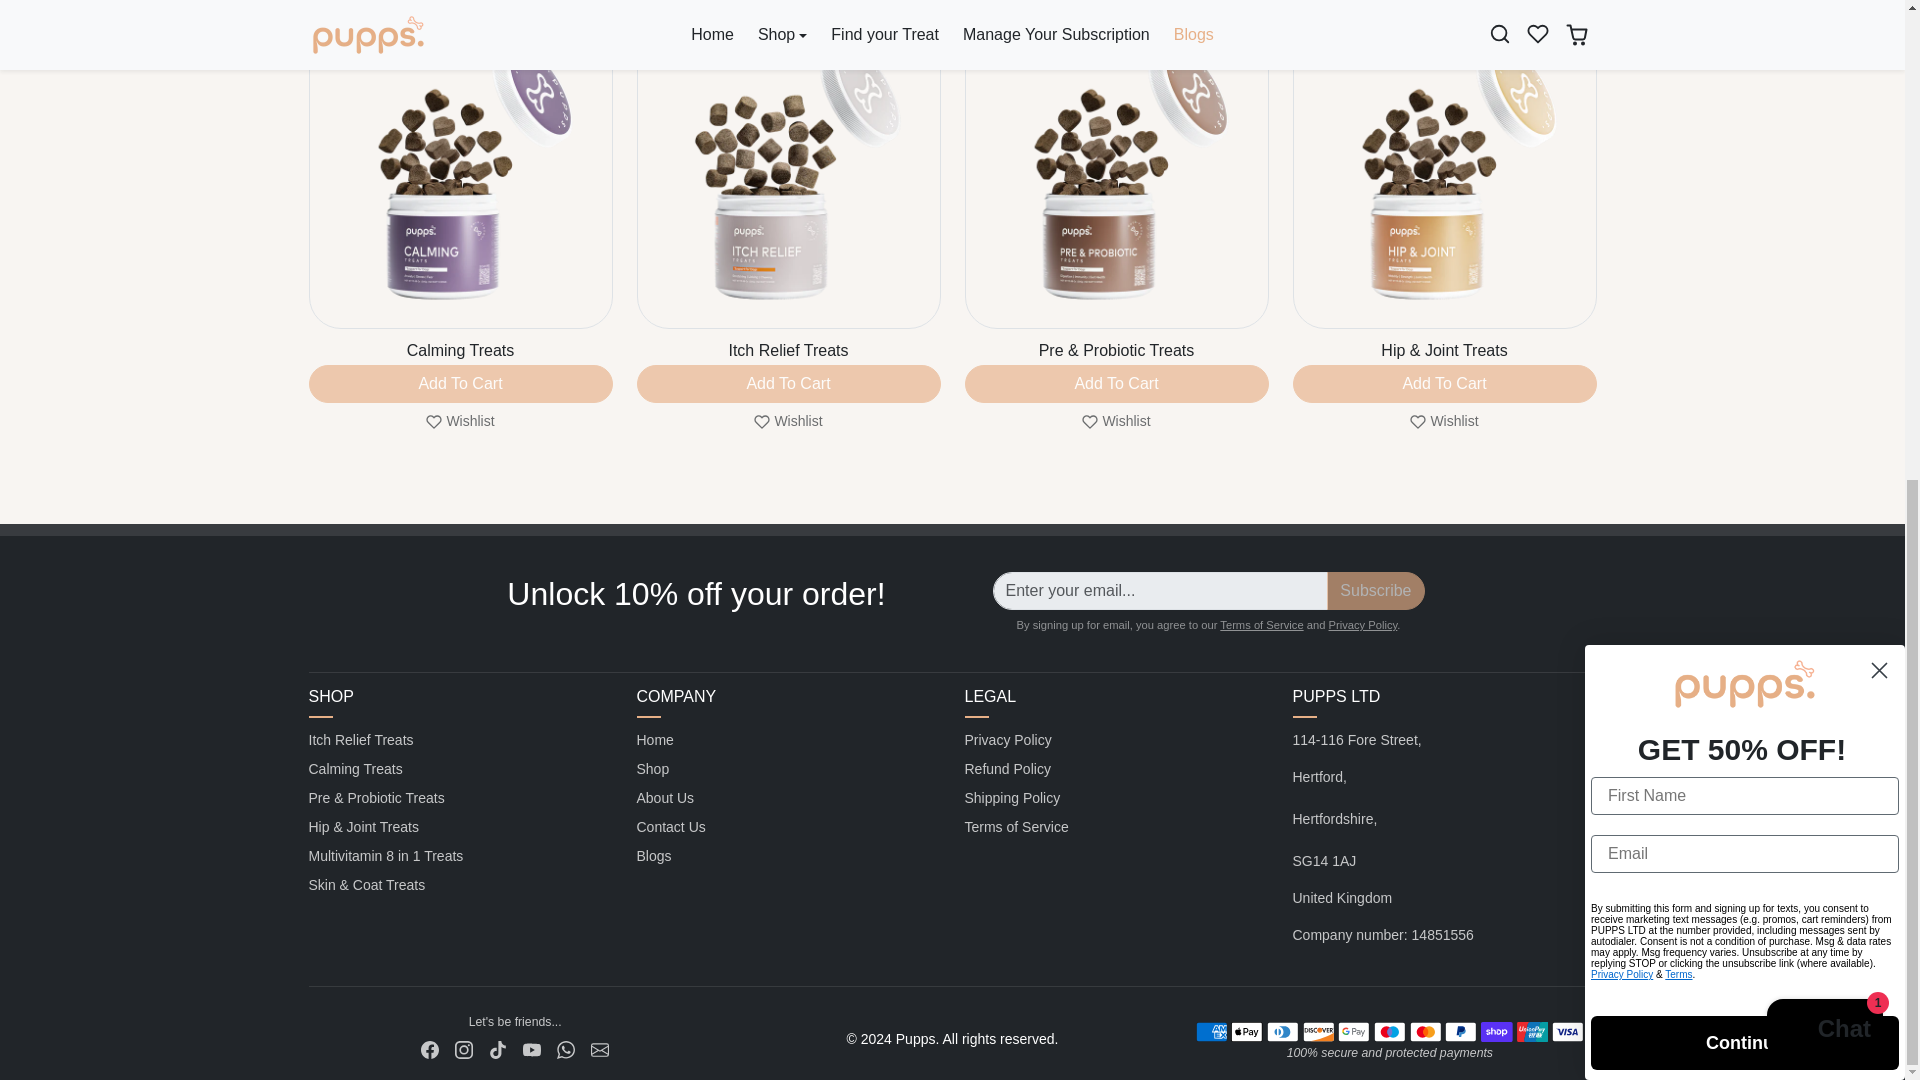  I want to click on Apple Pay, so click(1246, 1032).